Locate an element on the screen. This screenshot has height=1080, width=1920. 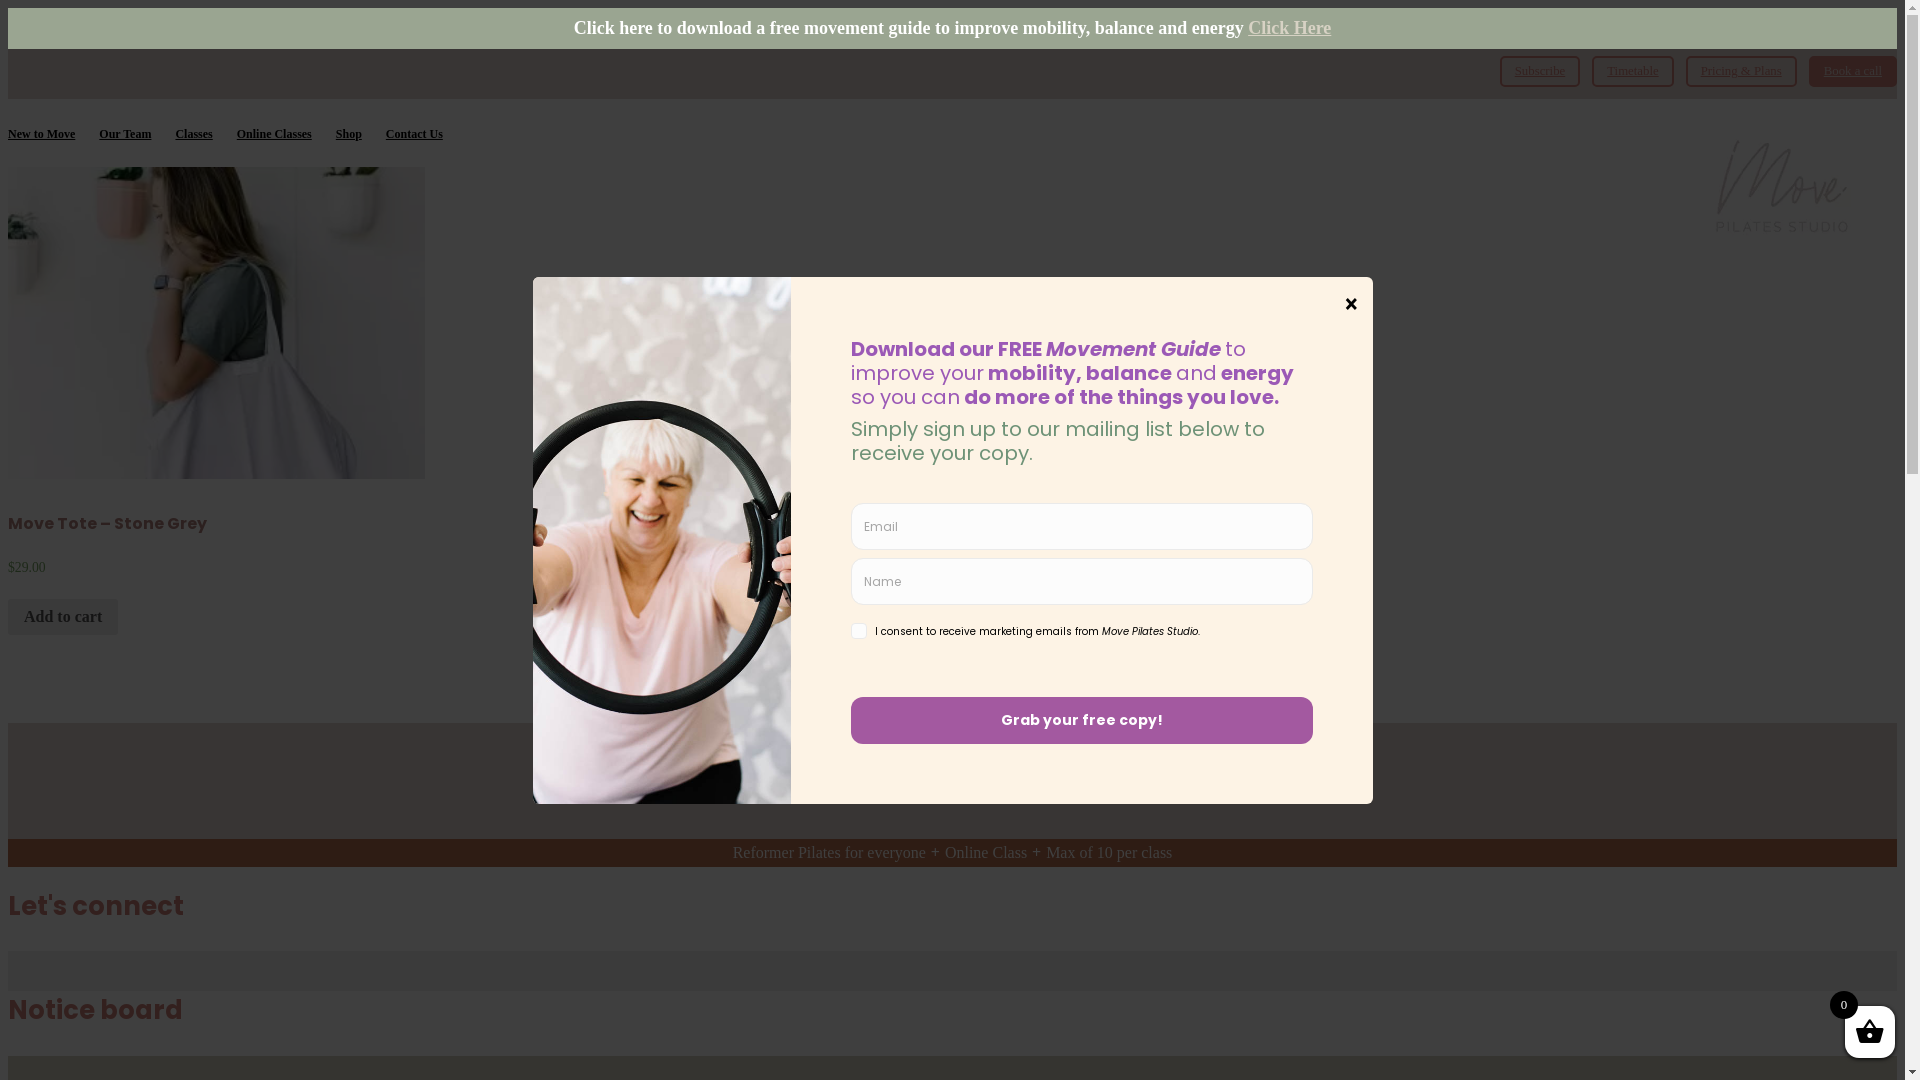
Our Team is located at coordinates (125, 134).